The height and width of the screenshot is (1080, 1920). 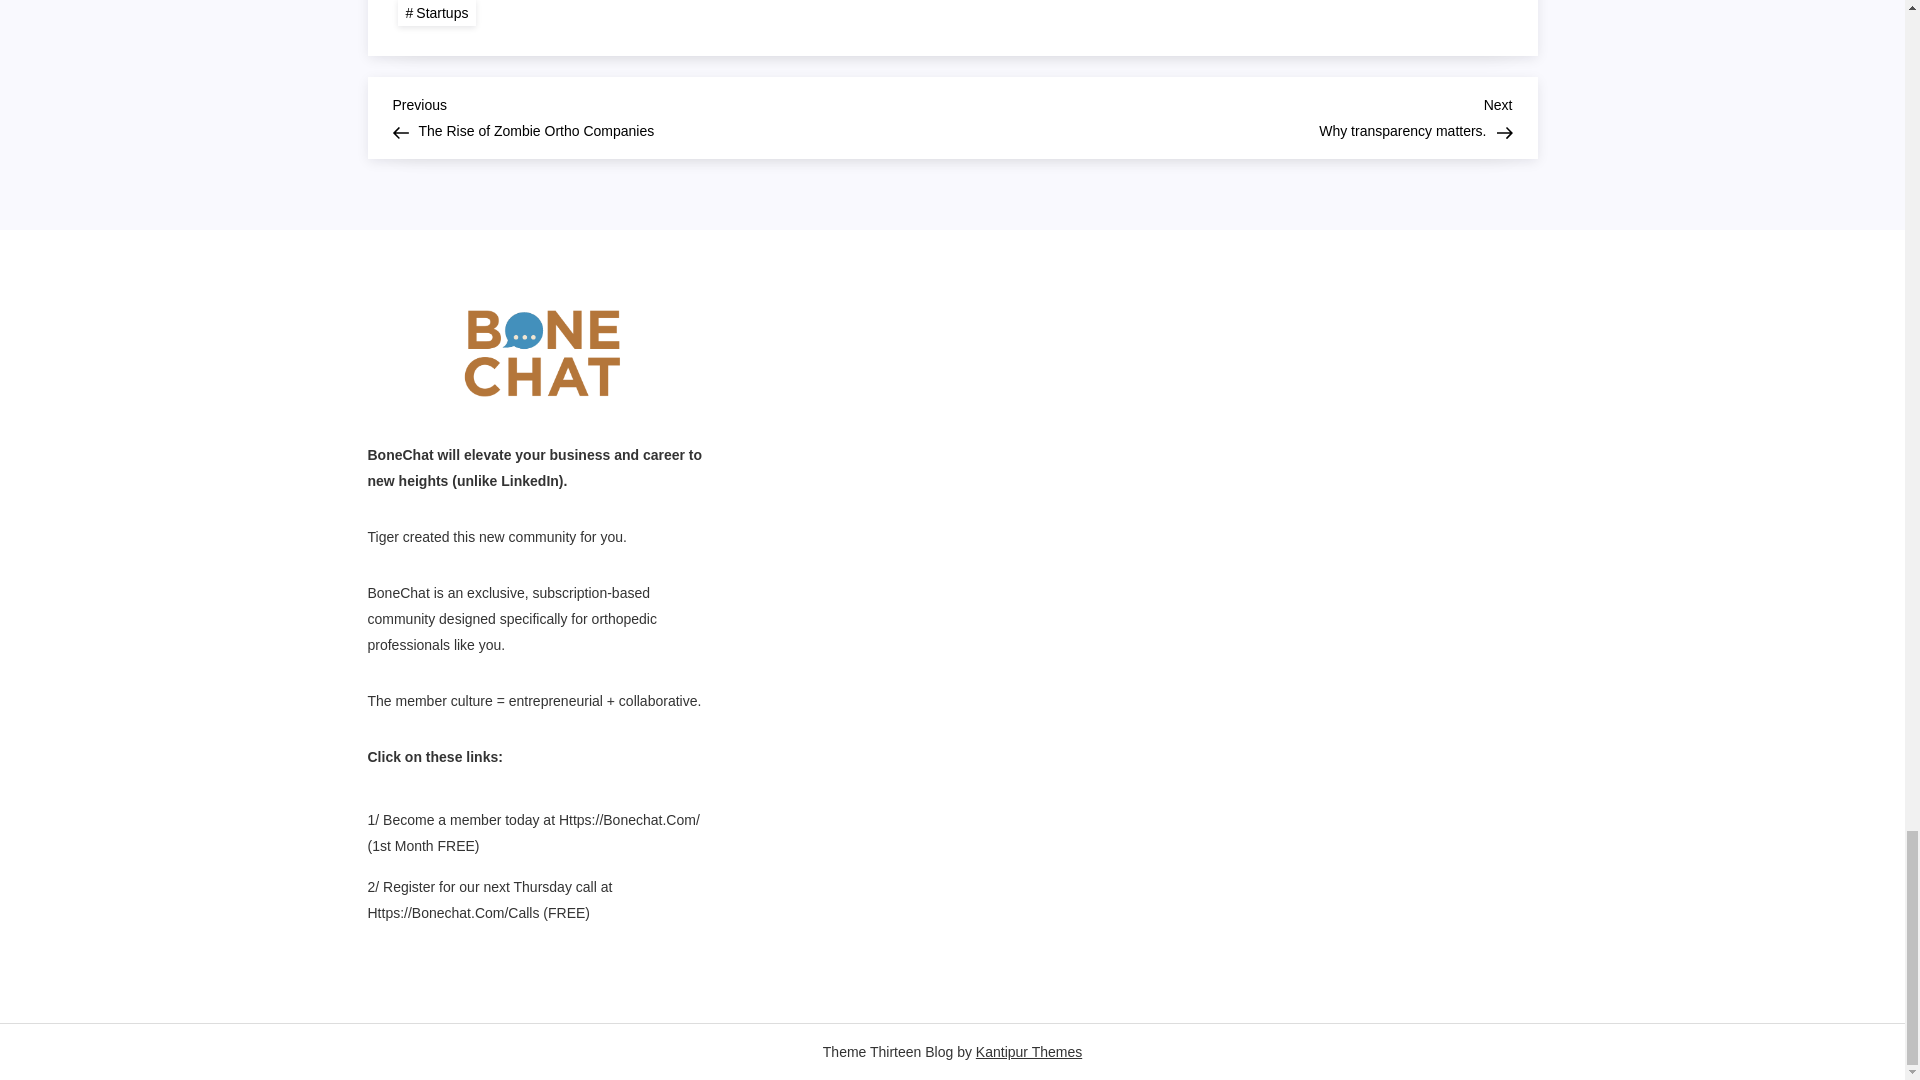 I want to click on Kantipur Themes, so click(x=436, y=12).